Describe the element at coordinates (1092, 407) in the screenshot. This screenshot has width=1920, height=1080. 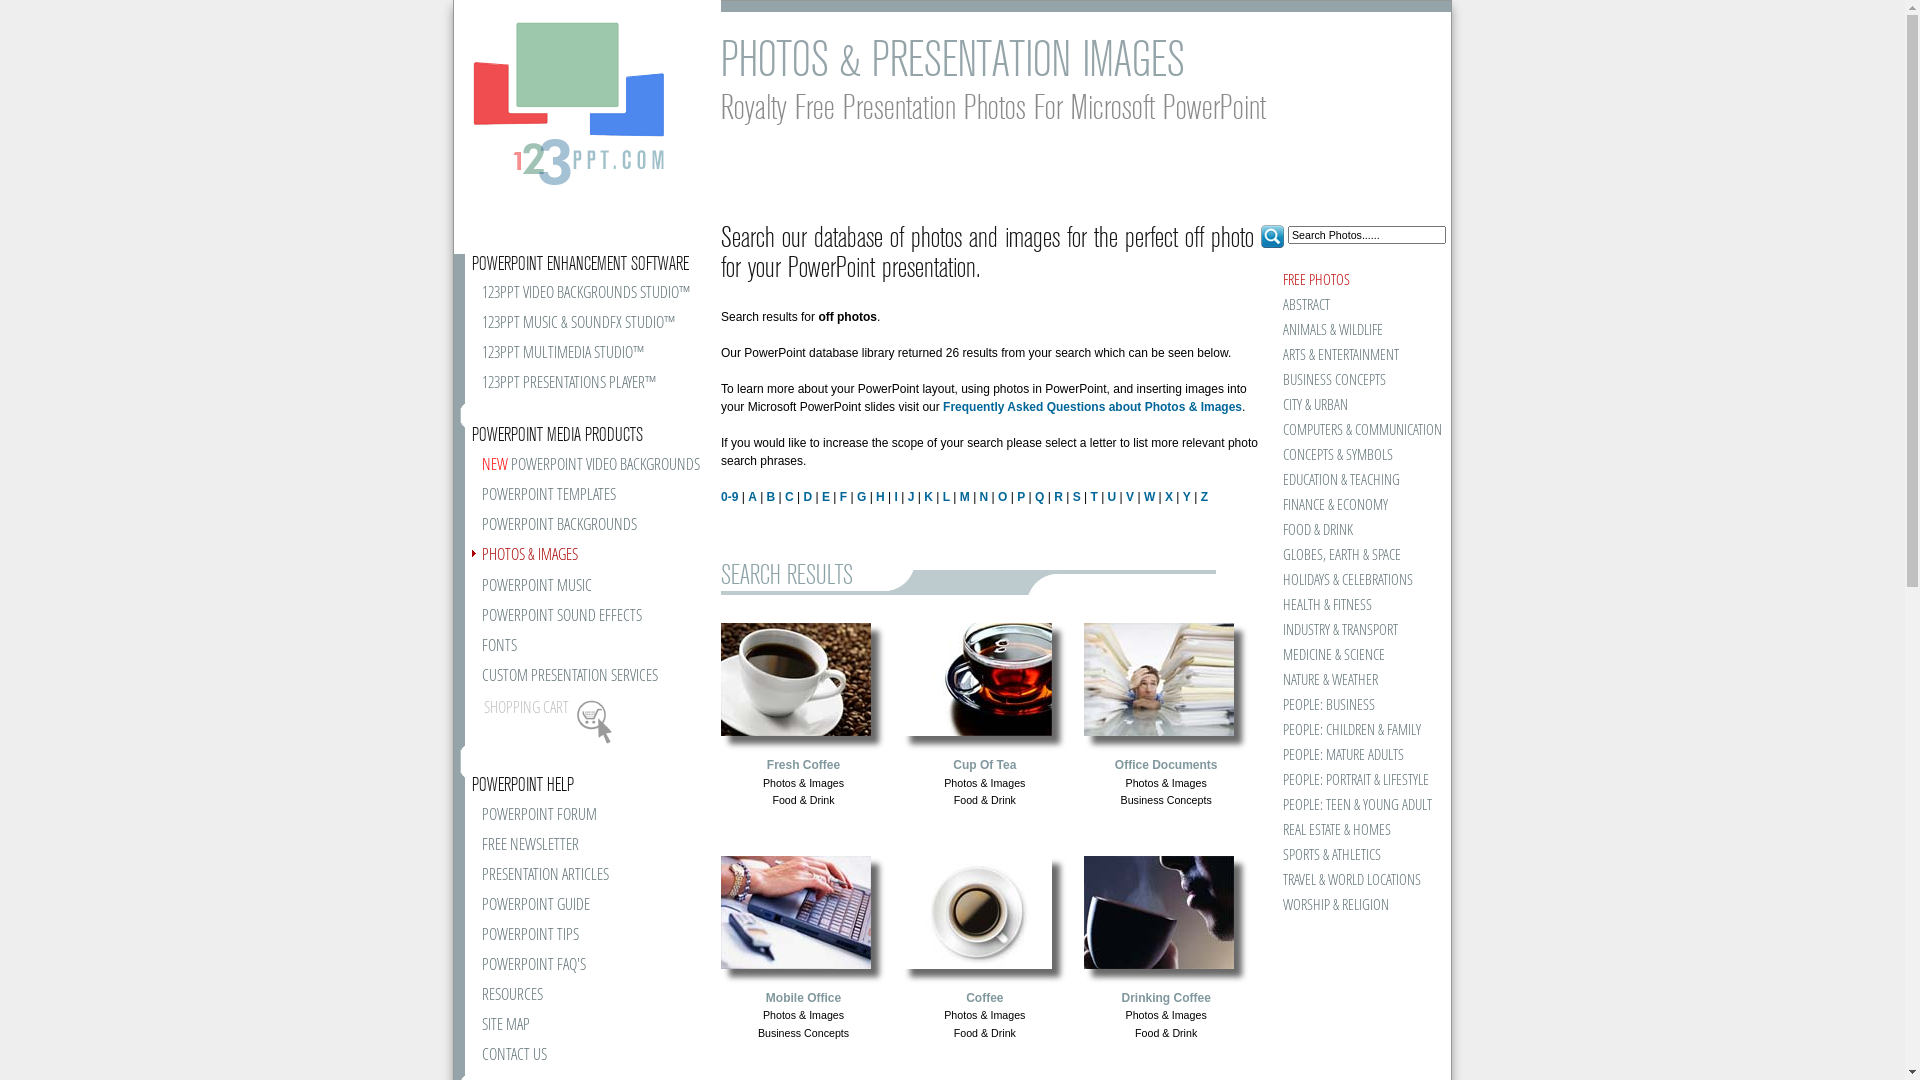
I see `Frequently Asked Questions about Photos & Images` at that location.